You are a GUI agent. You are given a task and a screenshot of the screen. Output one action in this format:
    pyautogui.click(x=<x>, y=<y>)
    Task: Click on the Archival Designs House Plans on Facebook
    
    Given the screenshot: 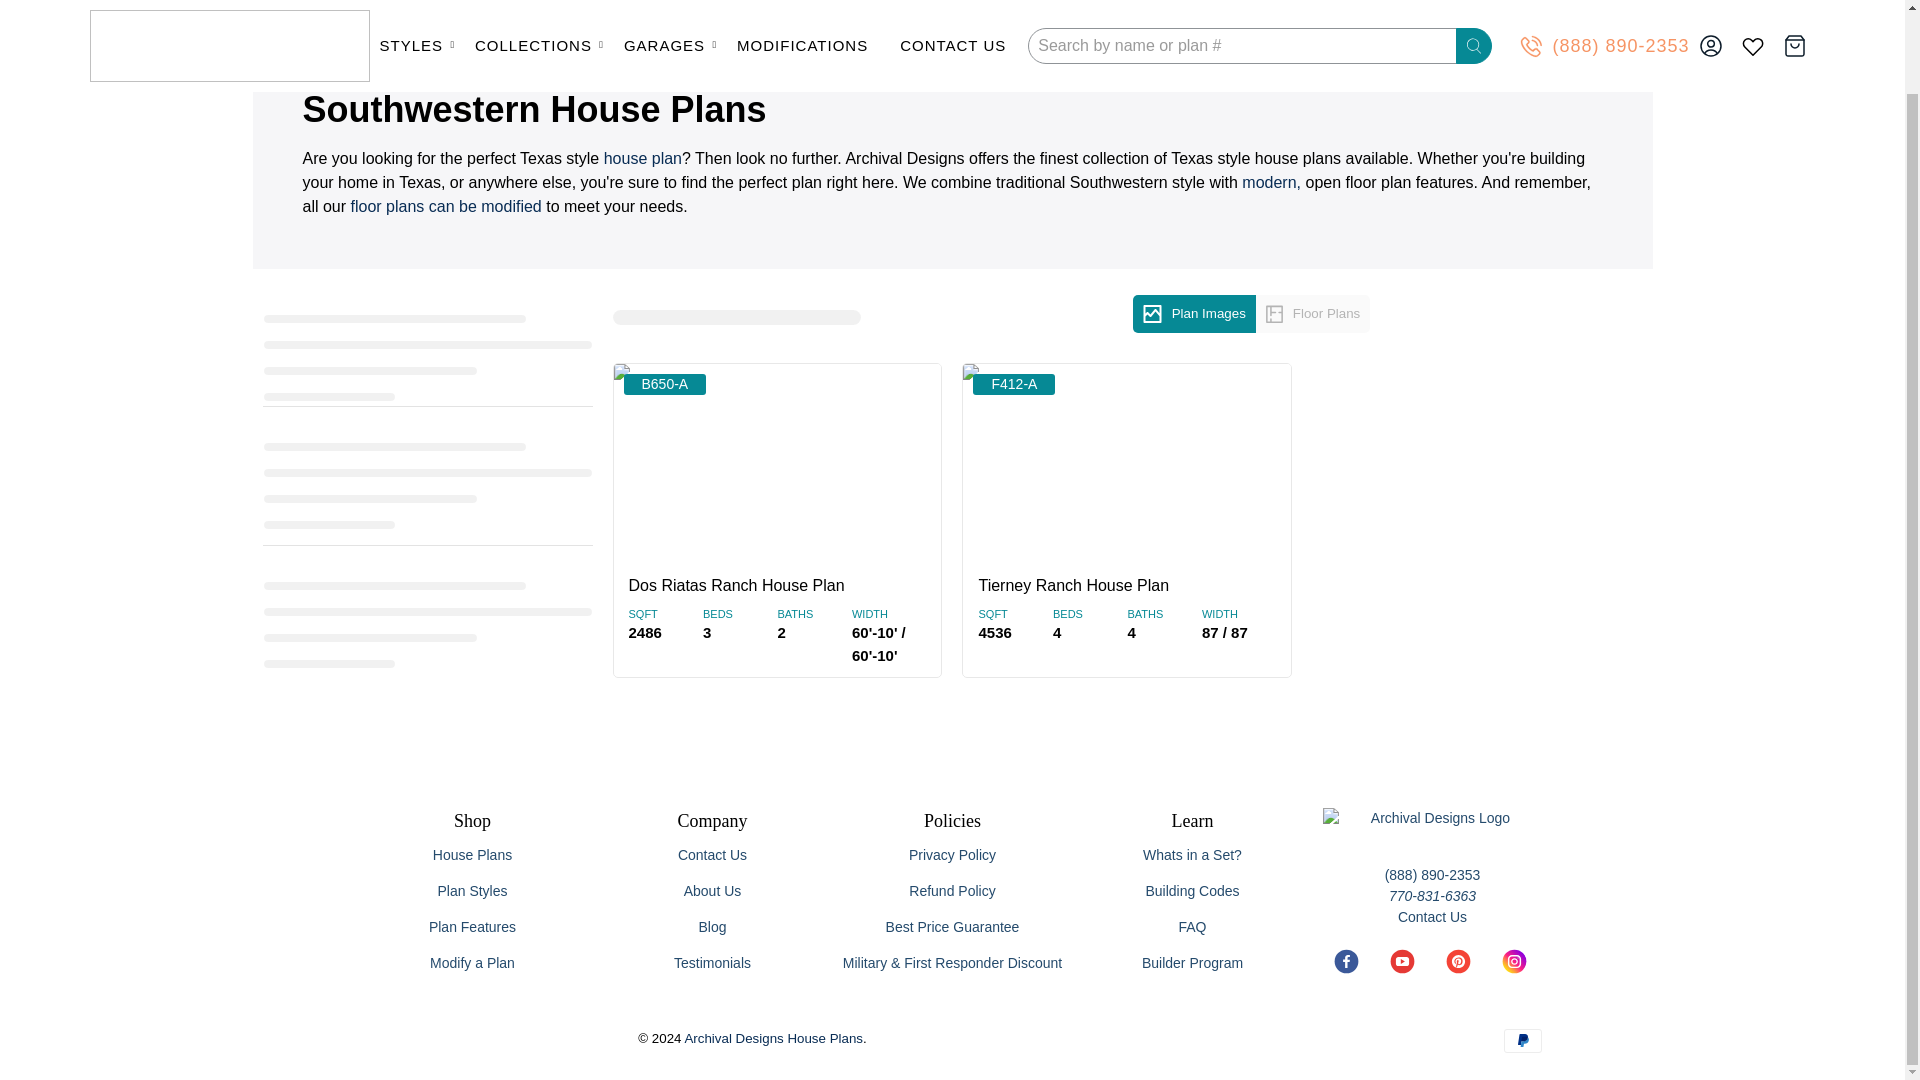 What is the action you would take?
    pyautogui.click(x=1346, y=970)
    